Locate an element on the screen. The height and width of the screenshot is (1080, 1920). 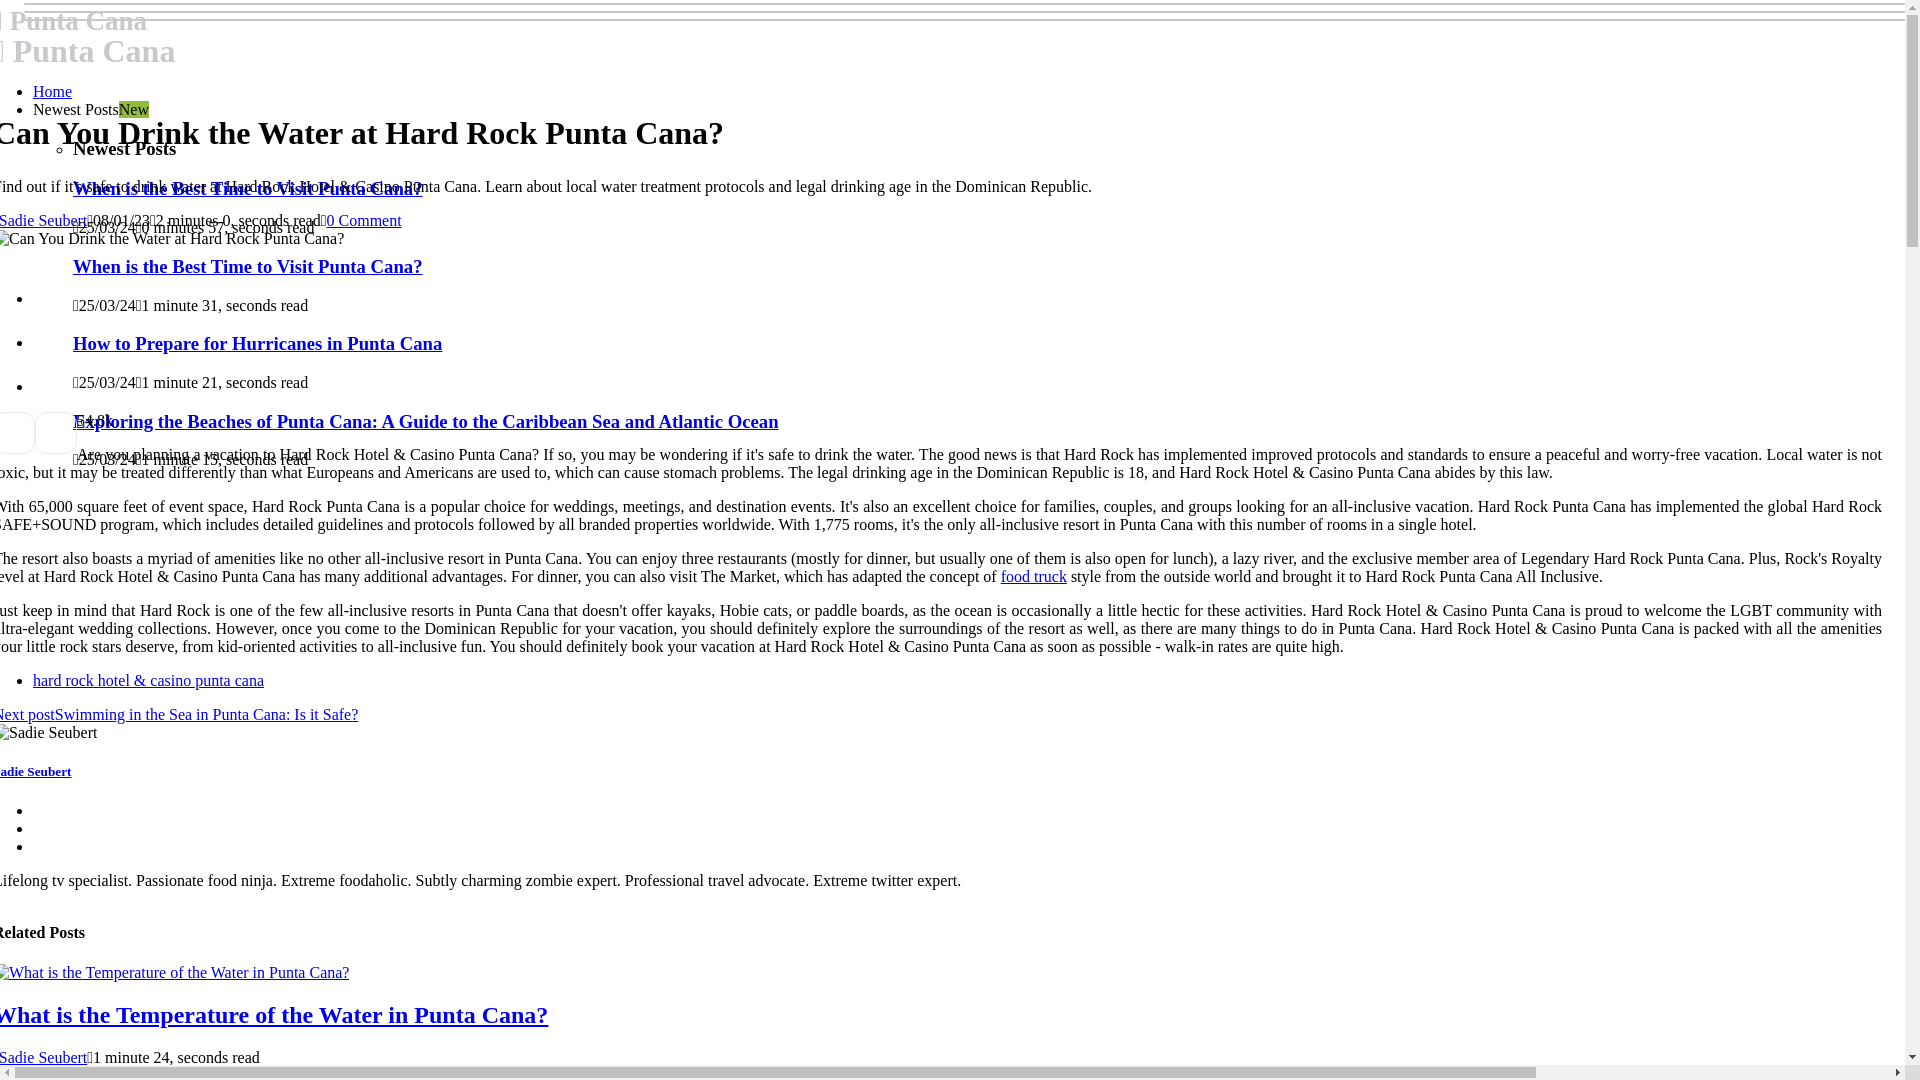
When is the Best Time to Visit Punta Cana? is located at coordinates (247, 266).